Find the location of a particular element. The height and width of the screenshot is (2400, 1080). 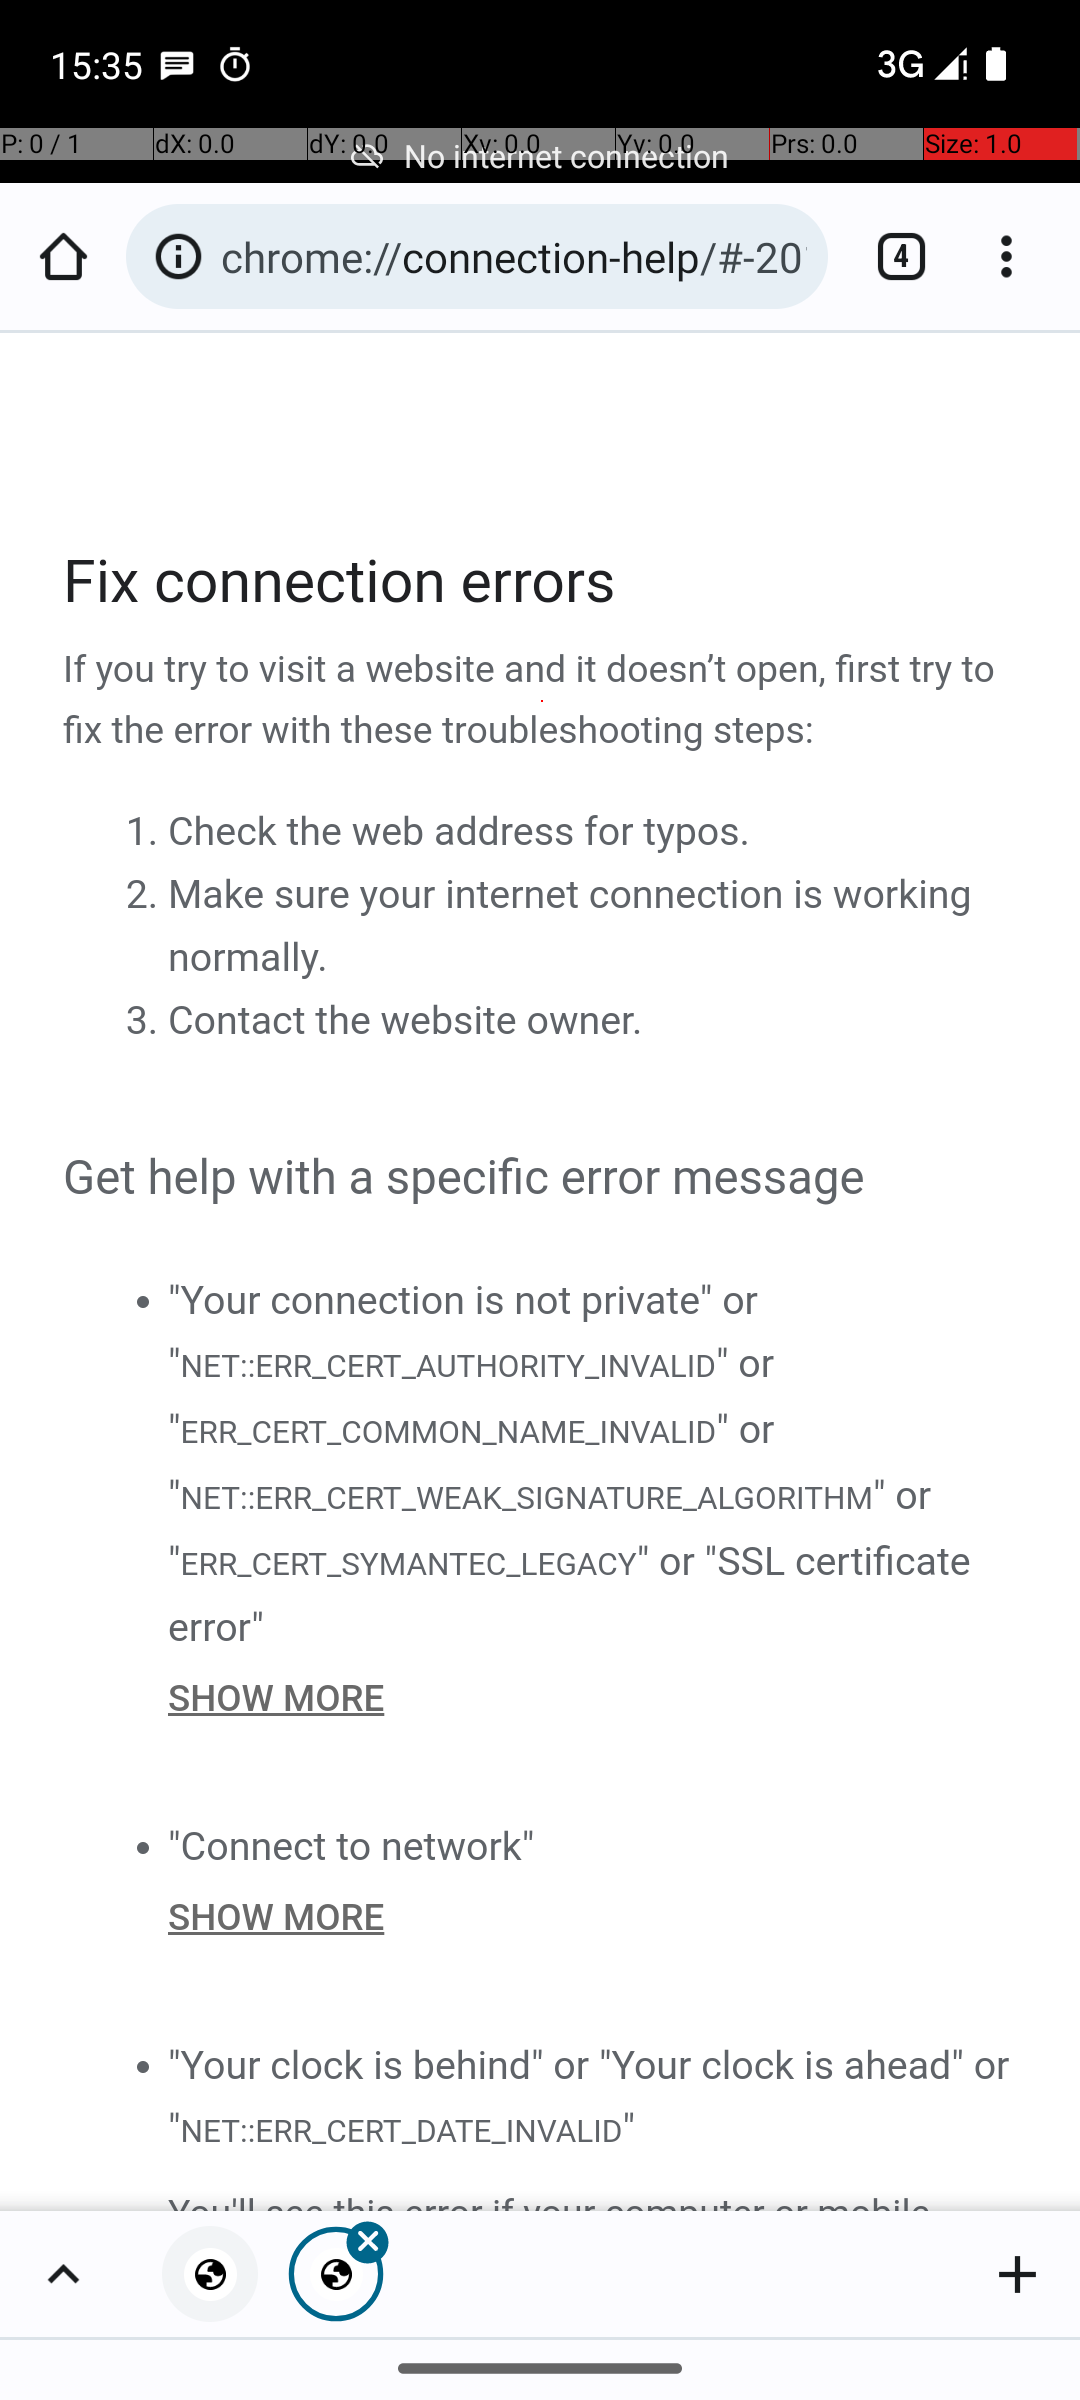

Connection Help is located at coordinates (542, 1272).